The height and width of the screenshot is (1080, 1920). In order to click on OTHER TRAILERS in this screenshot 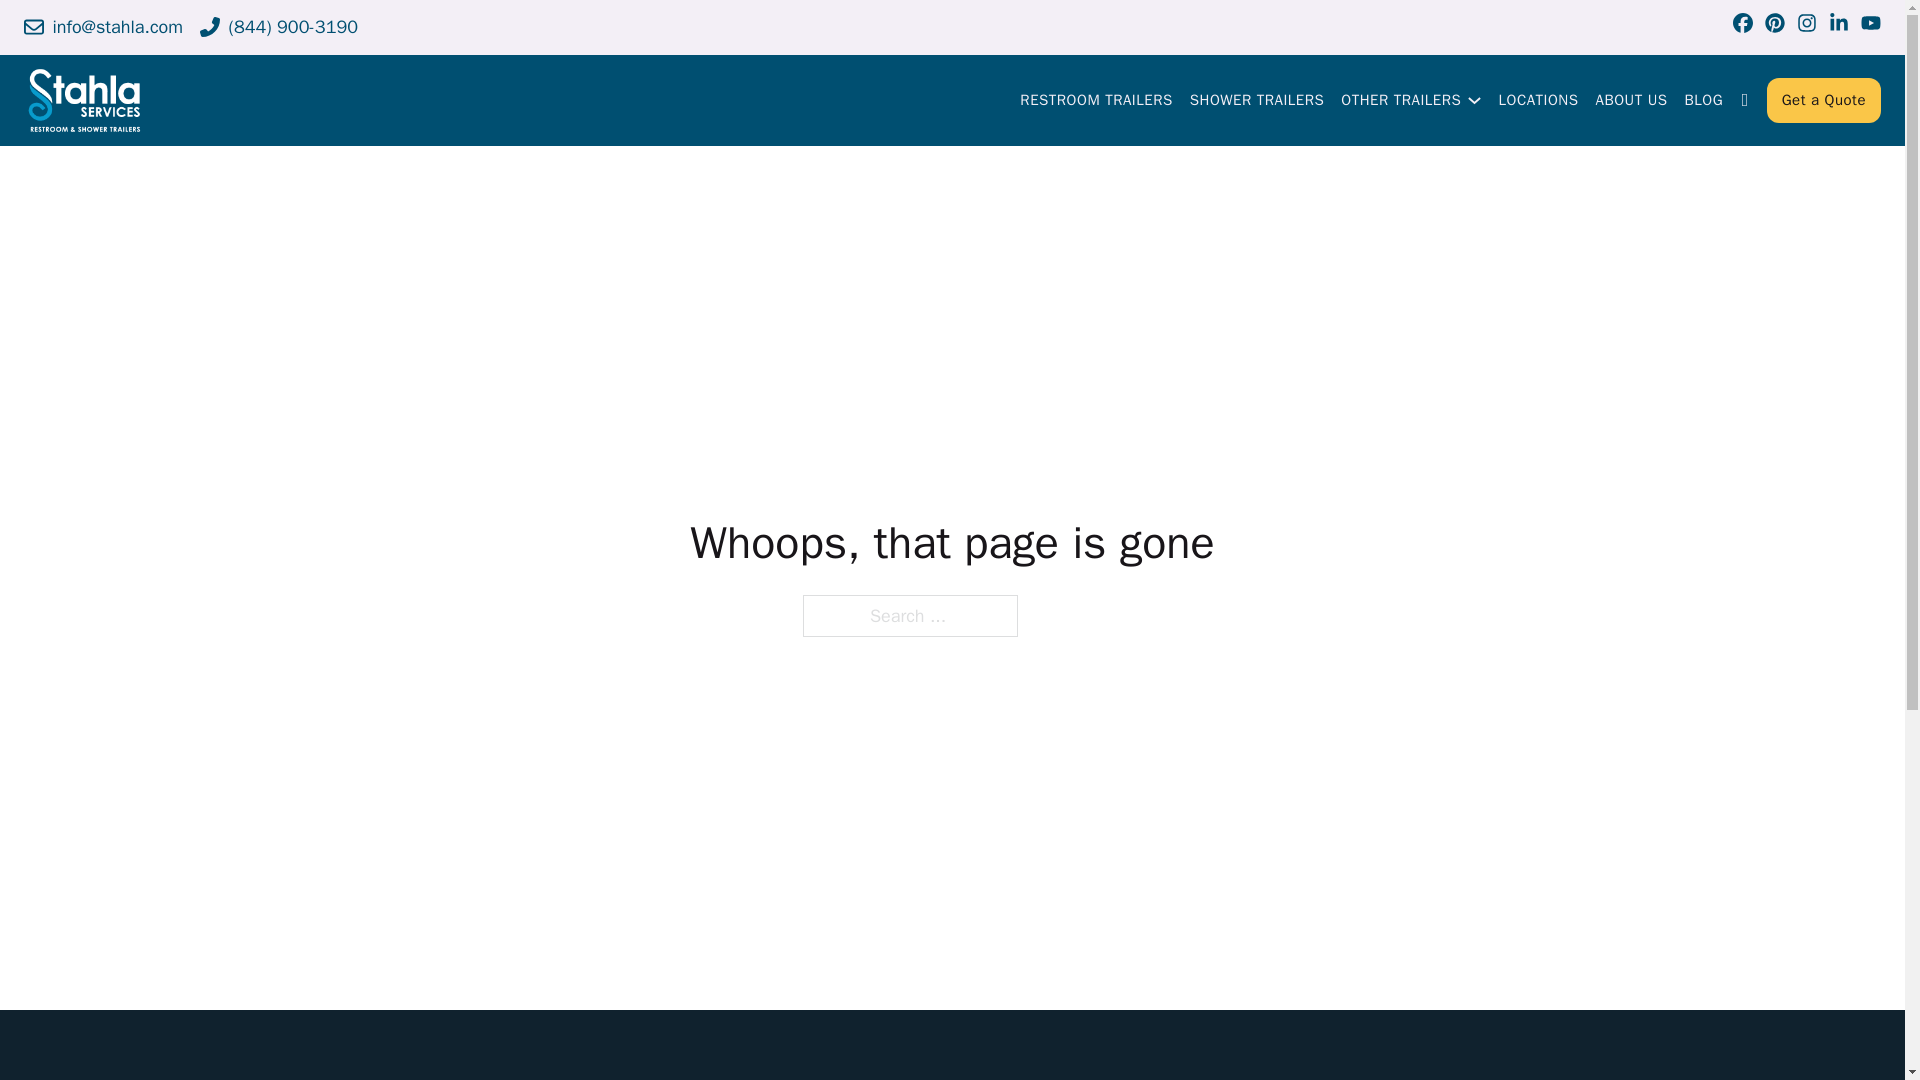, I will do `click(1400, 100)`.